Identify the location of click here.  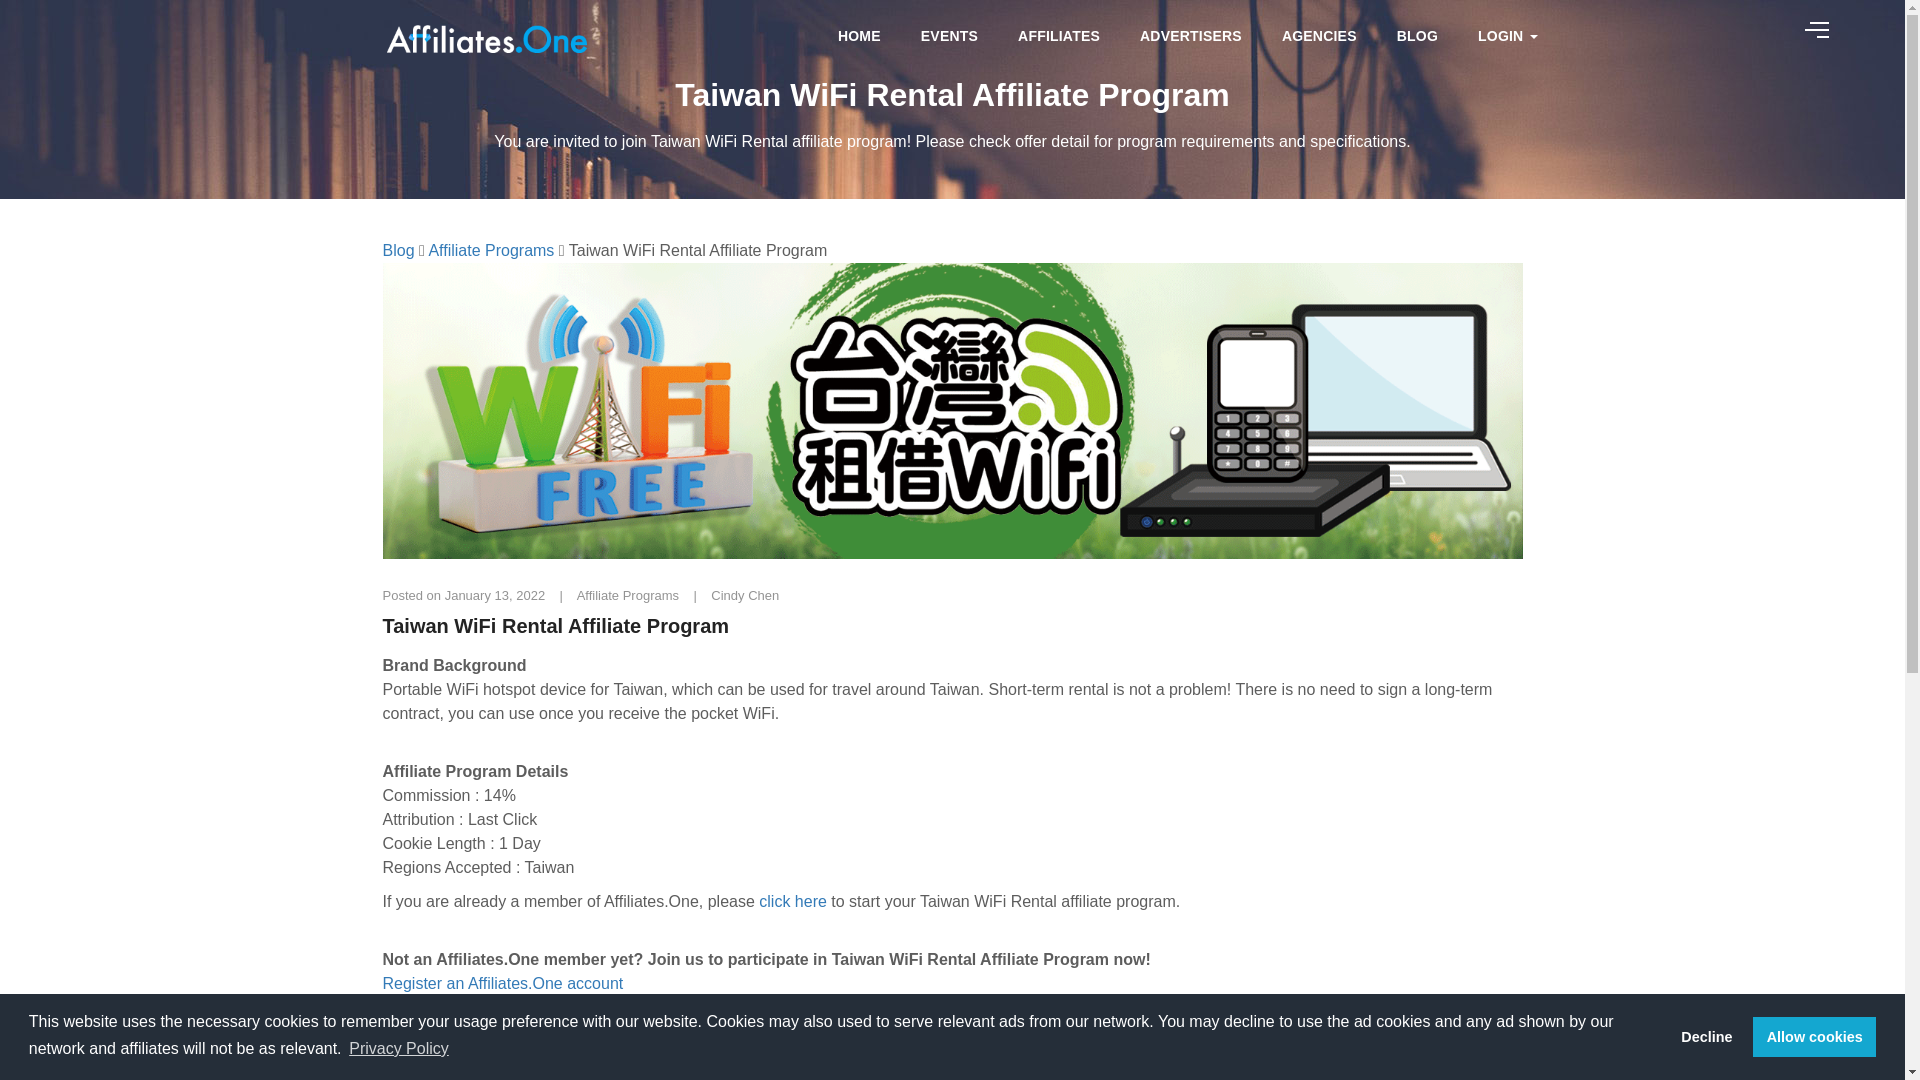
(792, 902).